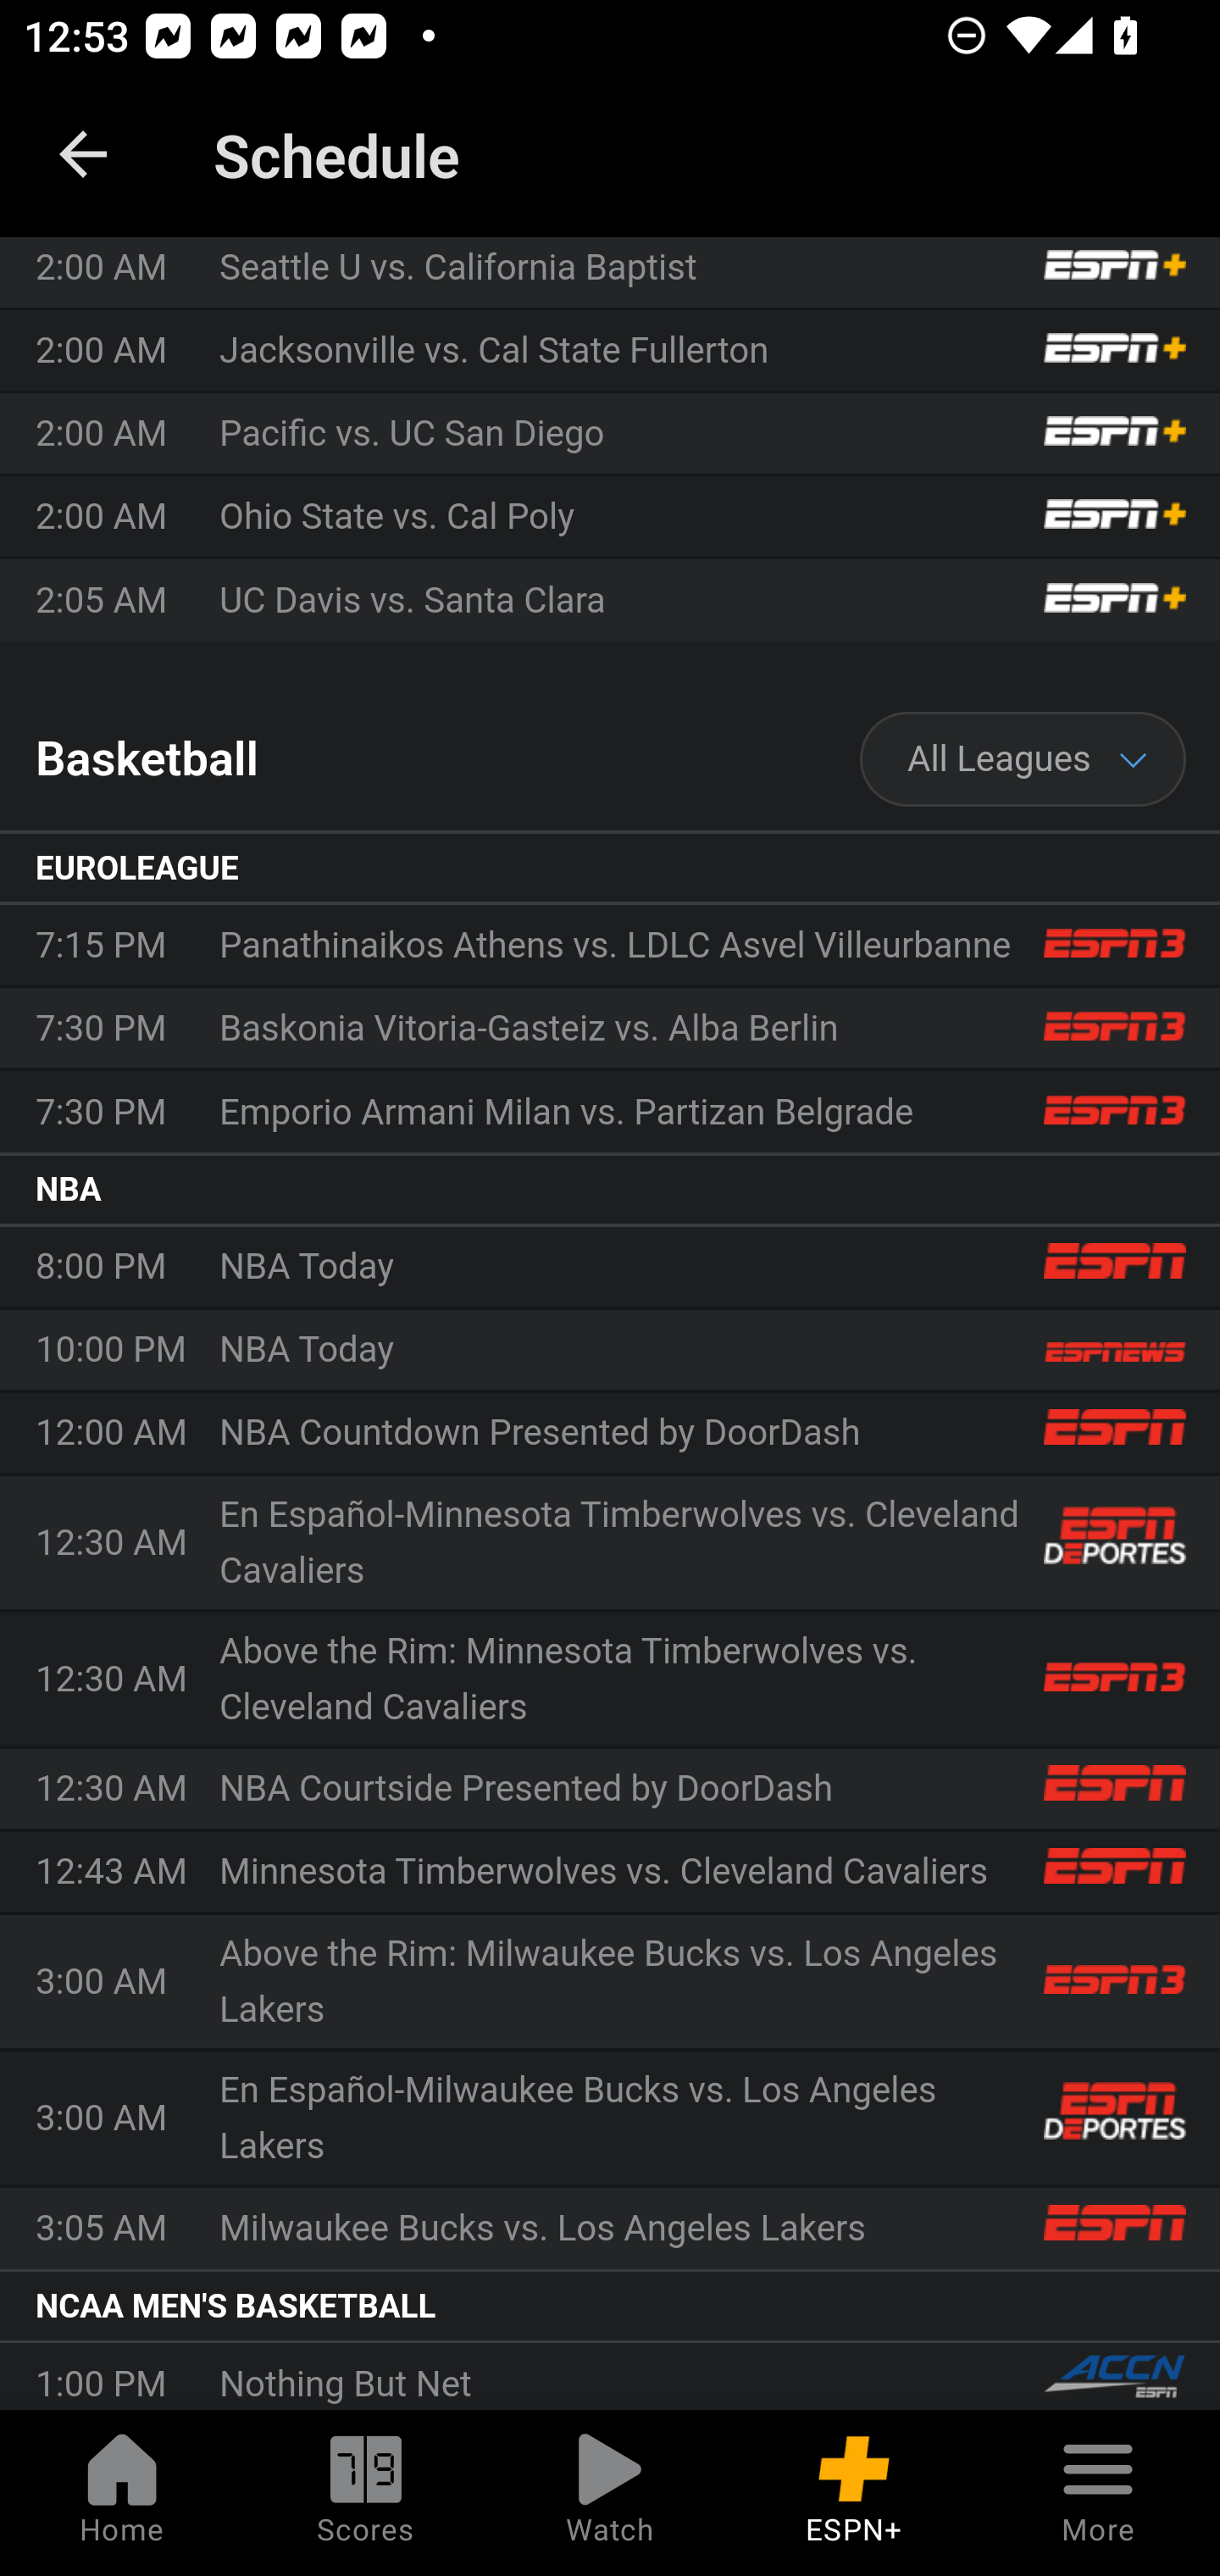 The width and height of the screenshot is (1220, 2576). What do you see at coordinates (1023, 759) in the screenshot?
I see `All Leagues` at bounding box center [1023, 759].